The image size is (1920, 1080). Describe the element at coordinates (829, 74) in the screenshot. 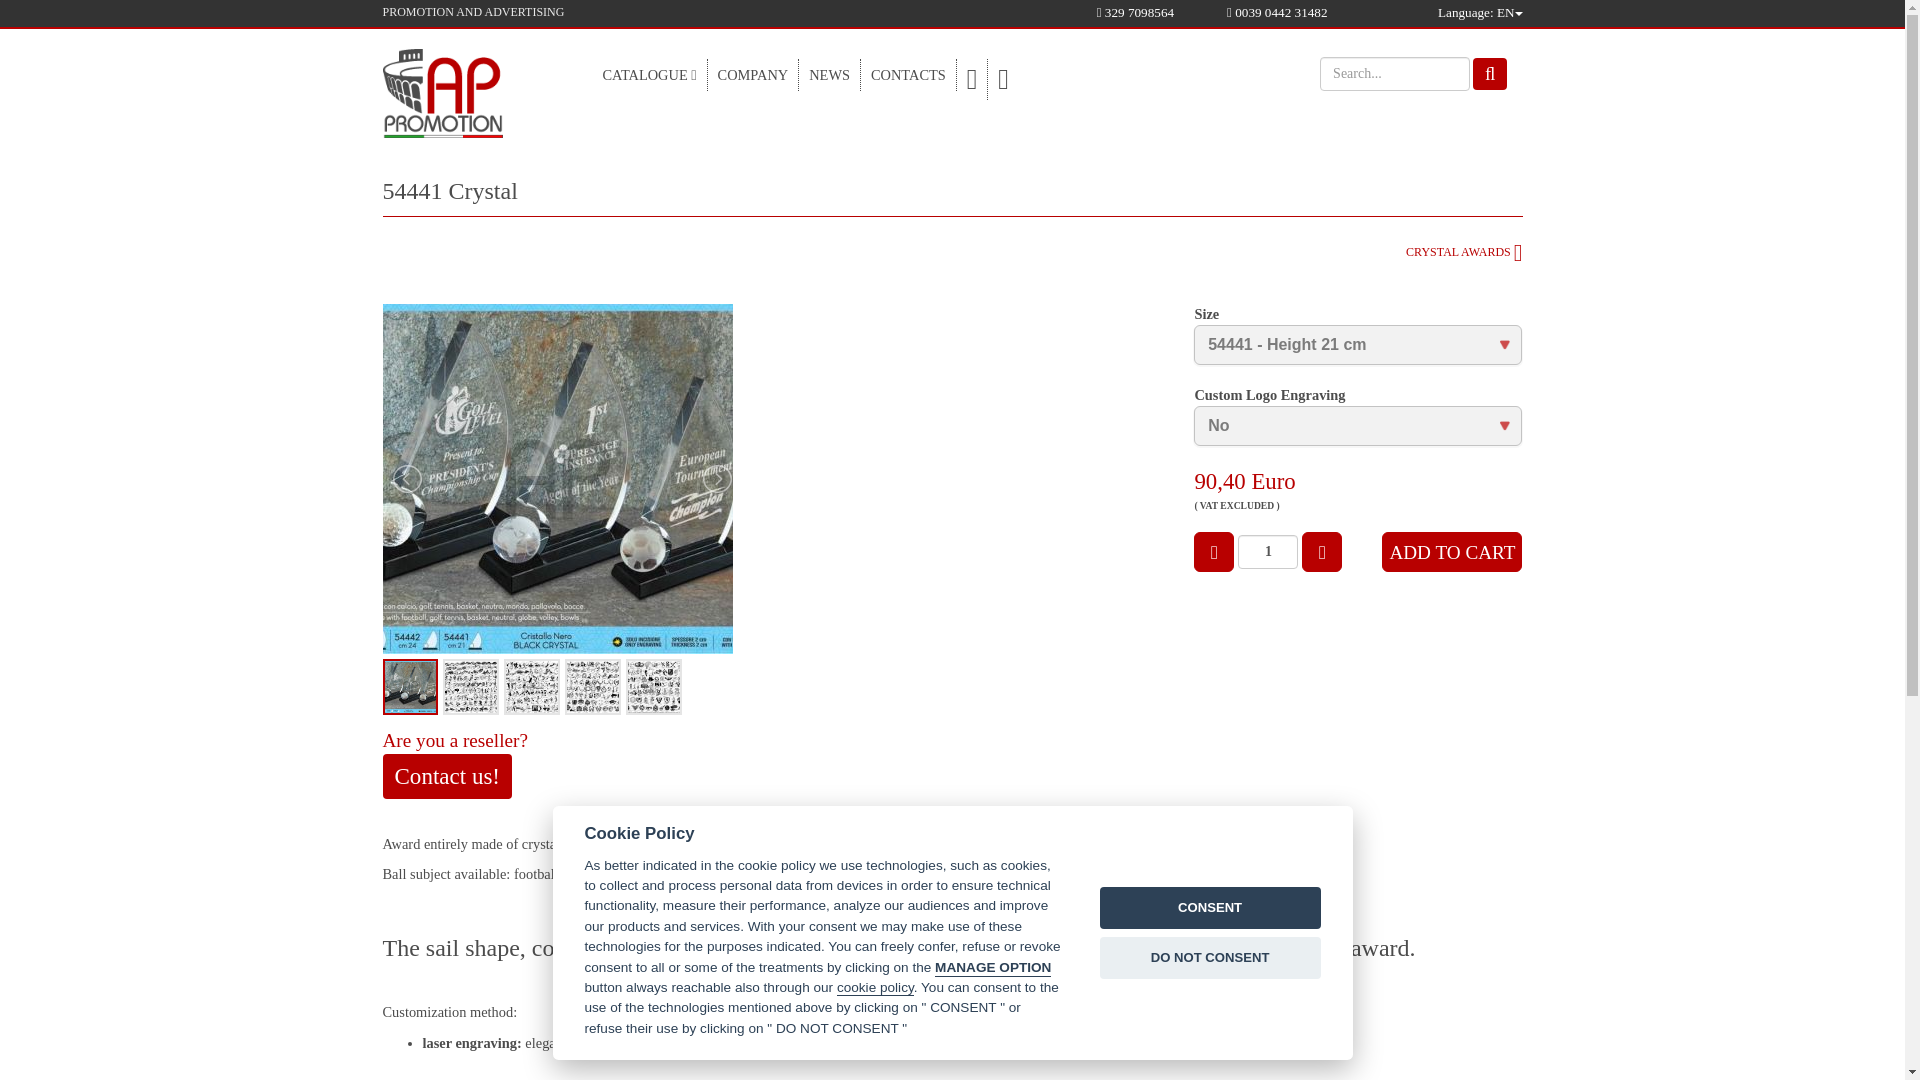

I see `NEWS` at that location.